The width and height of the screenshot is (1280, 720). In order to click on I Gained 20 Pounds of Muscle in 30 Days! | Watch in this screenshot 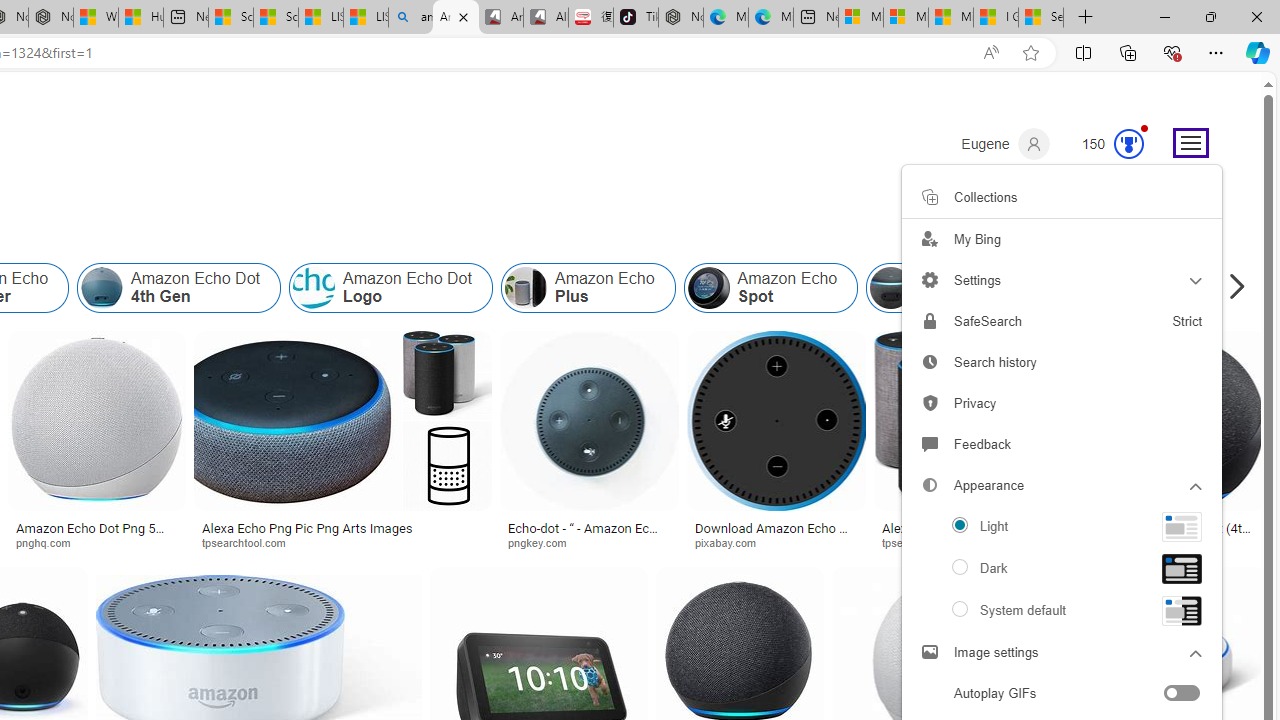, I will do `click(996, 18)`.